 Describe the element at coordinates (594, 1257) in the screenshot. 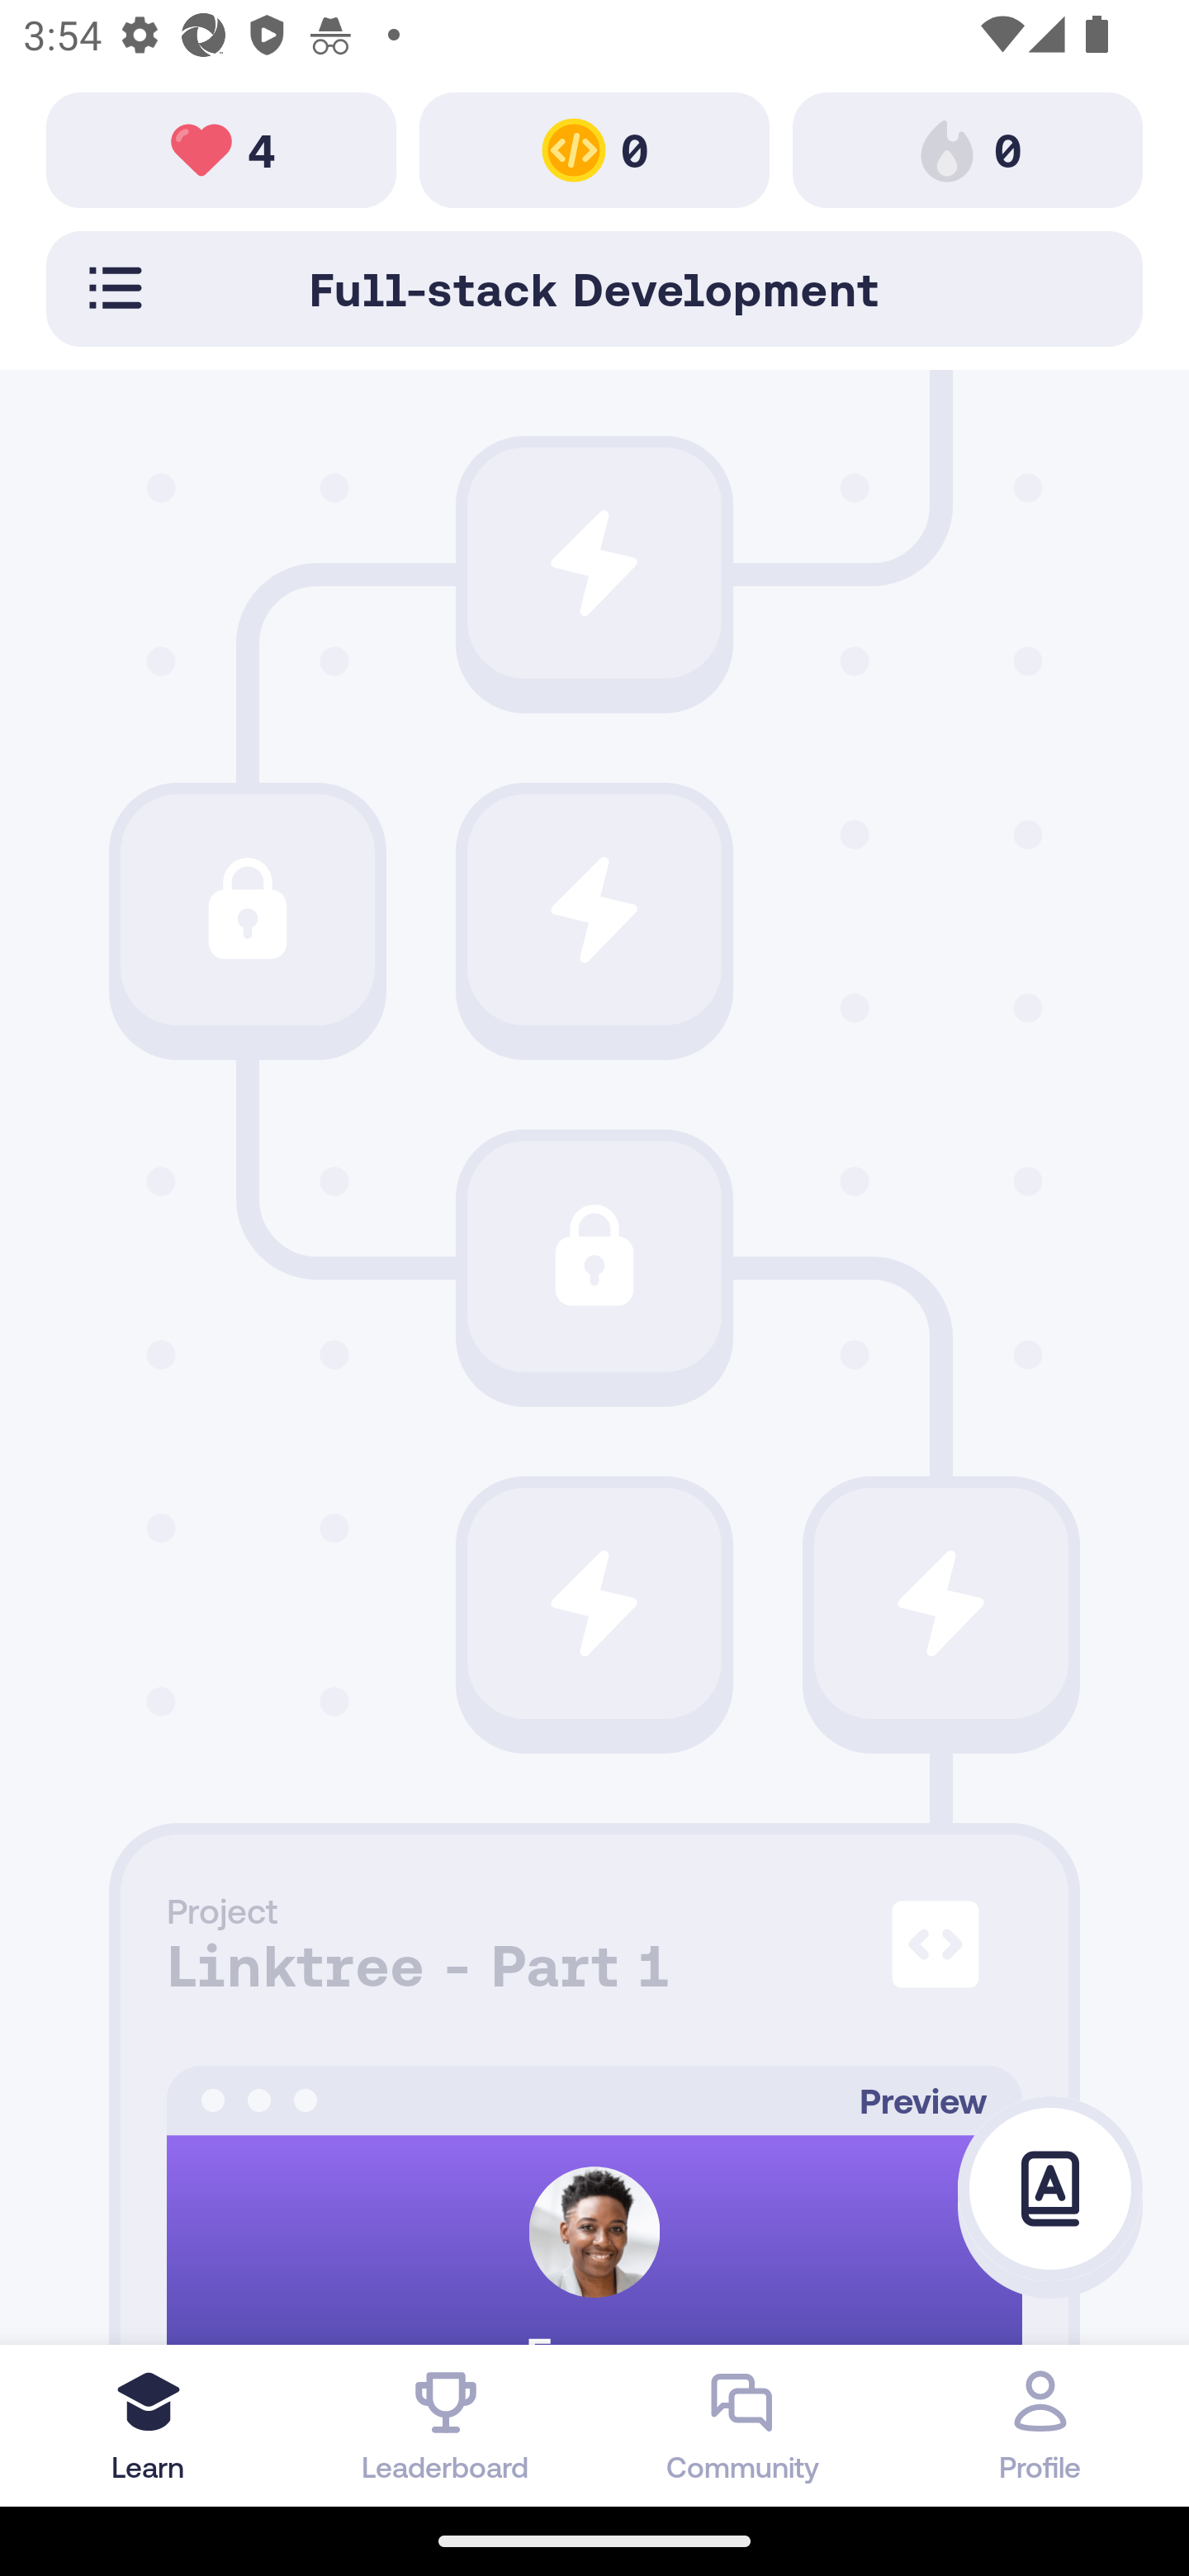

I see `Path Icon` at that location.